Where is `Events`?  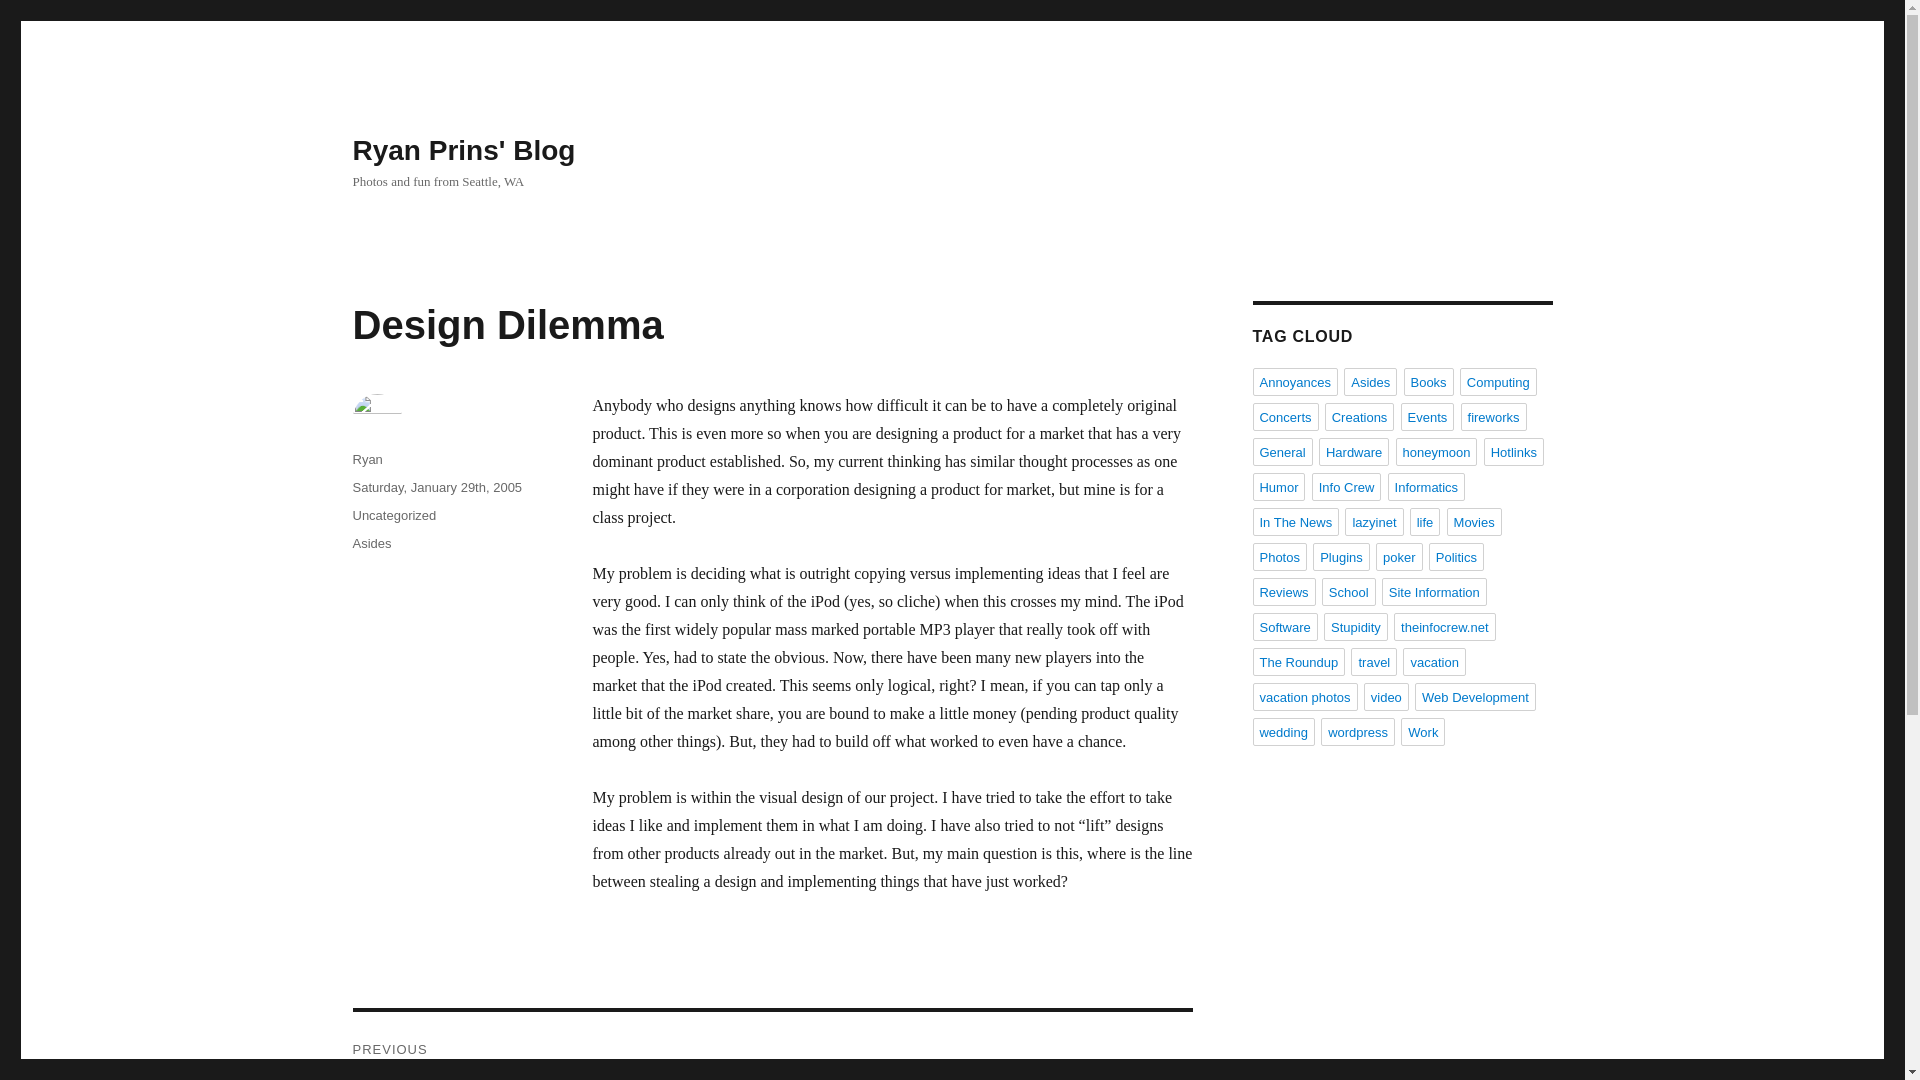 Events is located at coordinates (1428, 416).